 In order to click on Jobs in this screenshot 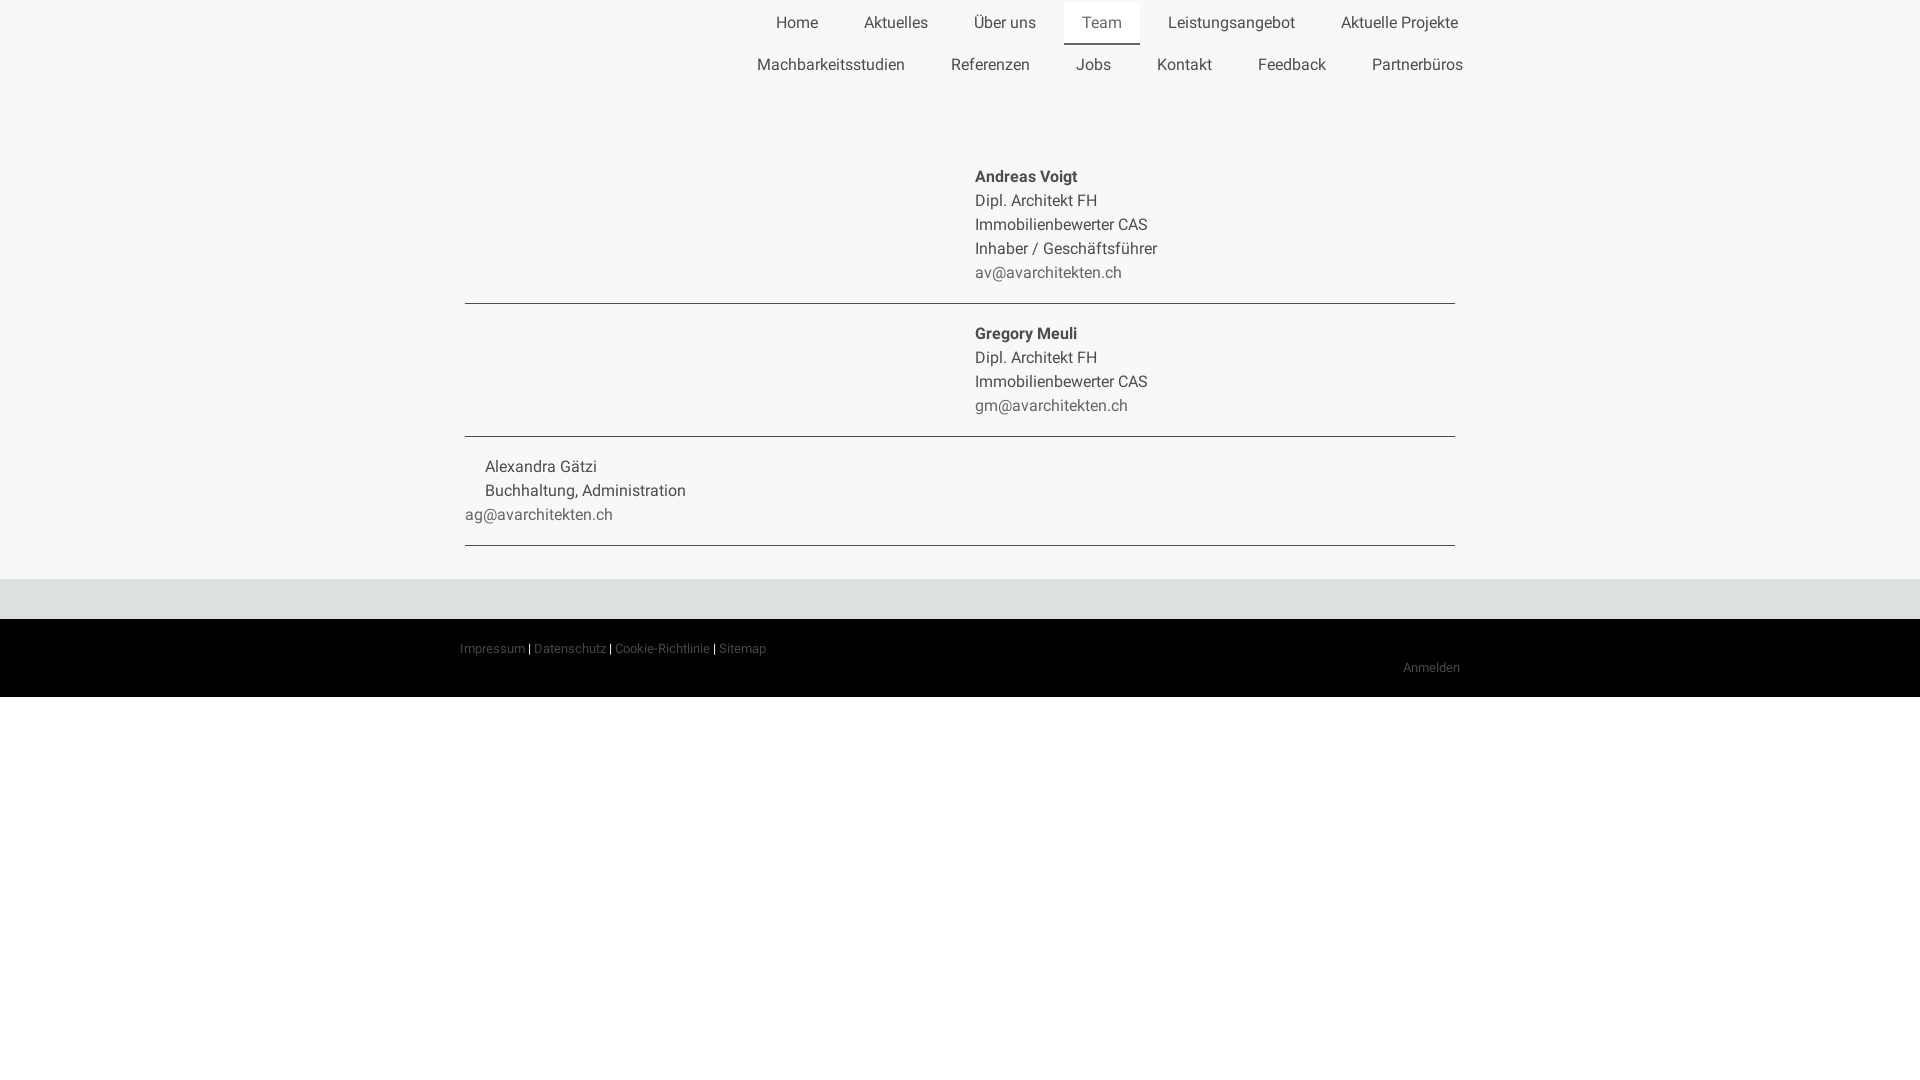, I will do `click(1094, 66)`.